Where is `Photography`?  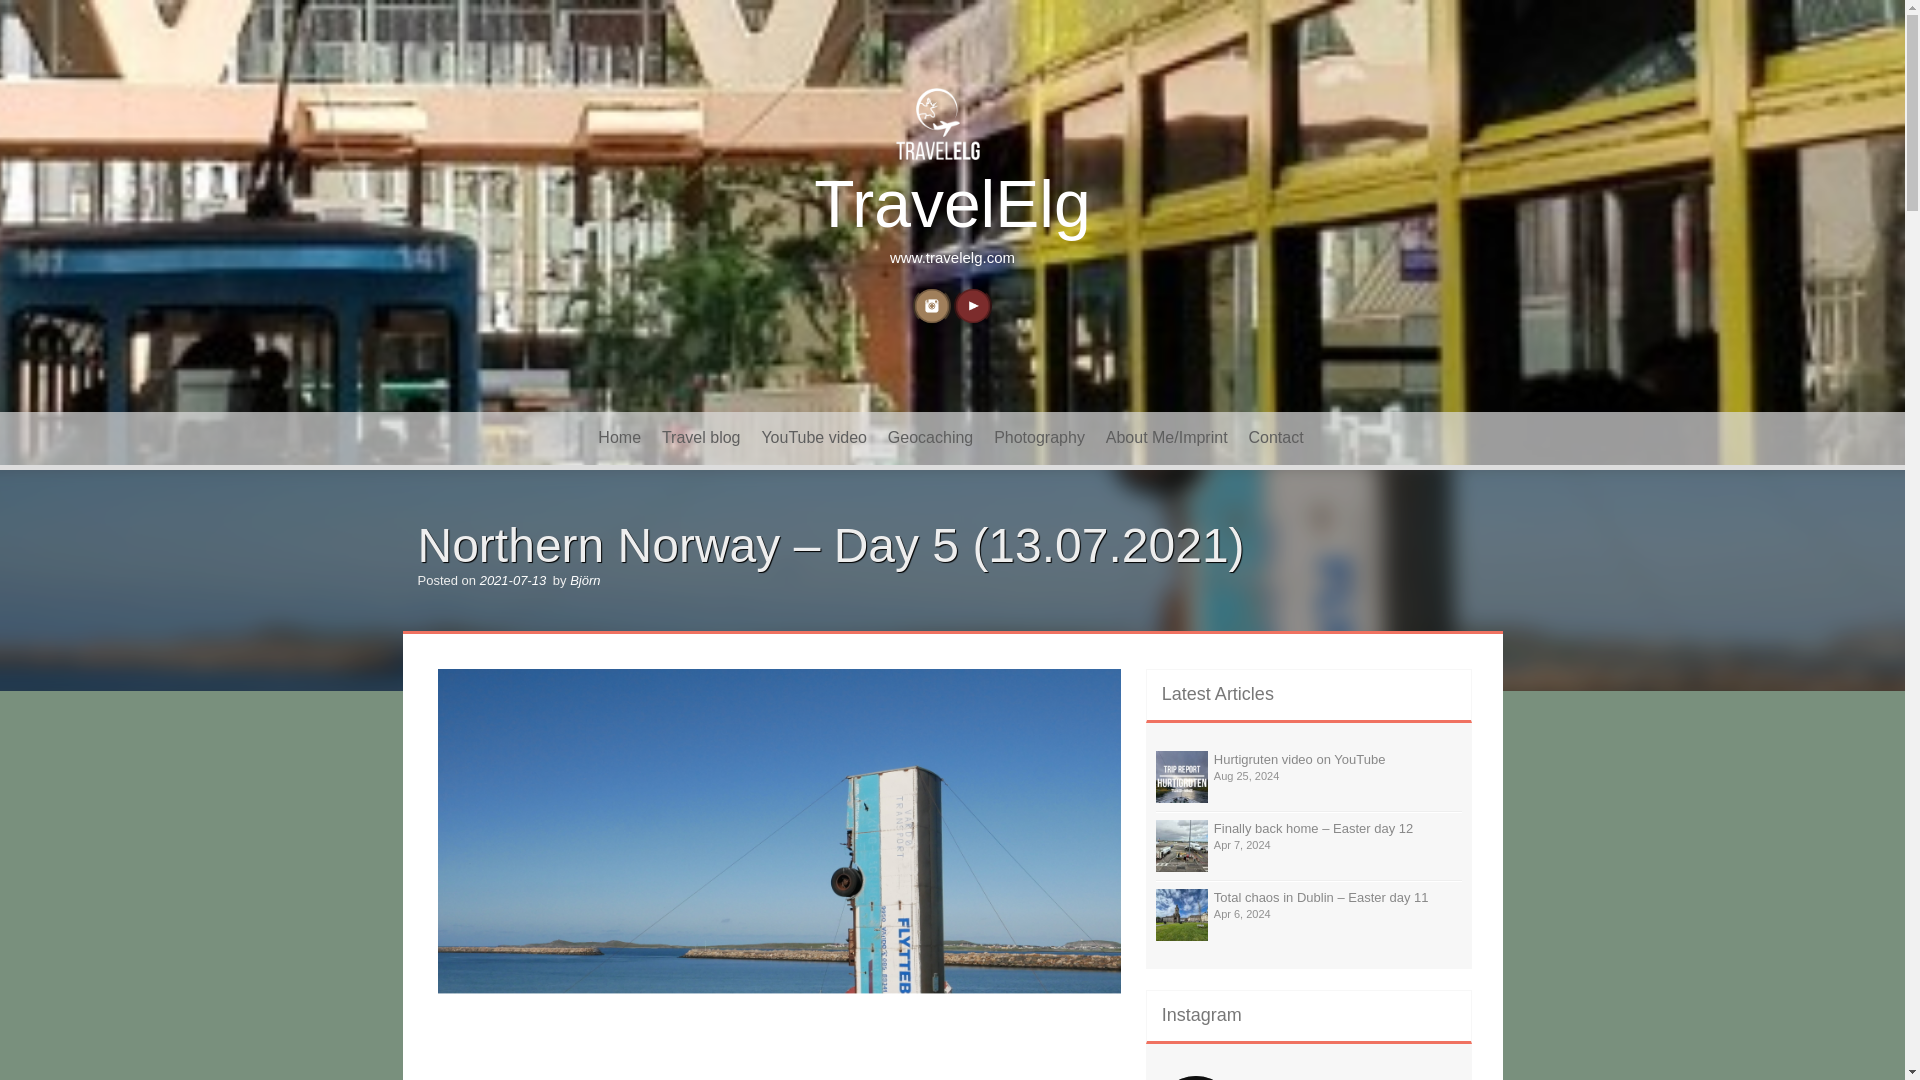
Photography is located at coordinates (1038, 438).